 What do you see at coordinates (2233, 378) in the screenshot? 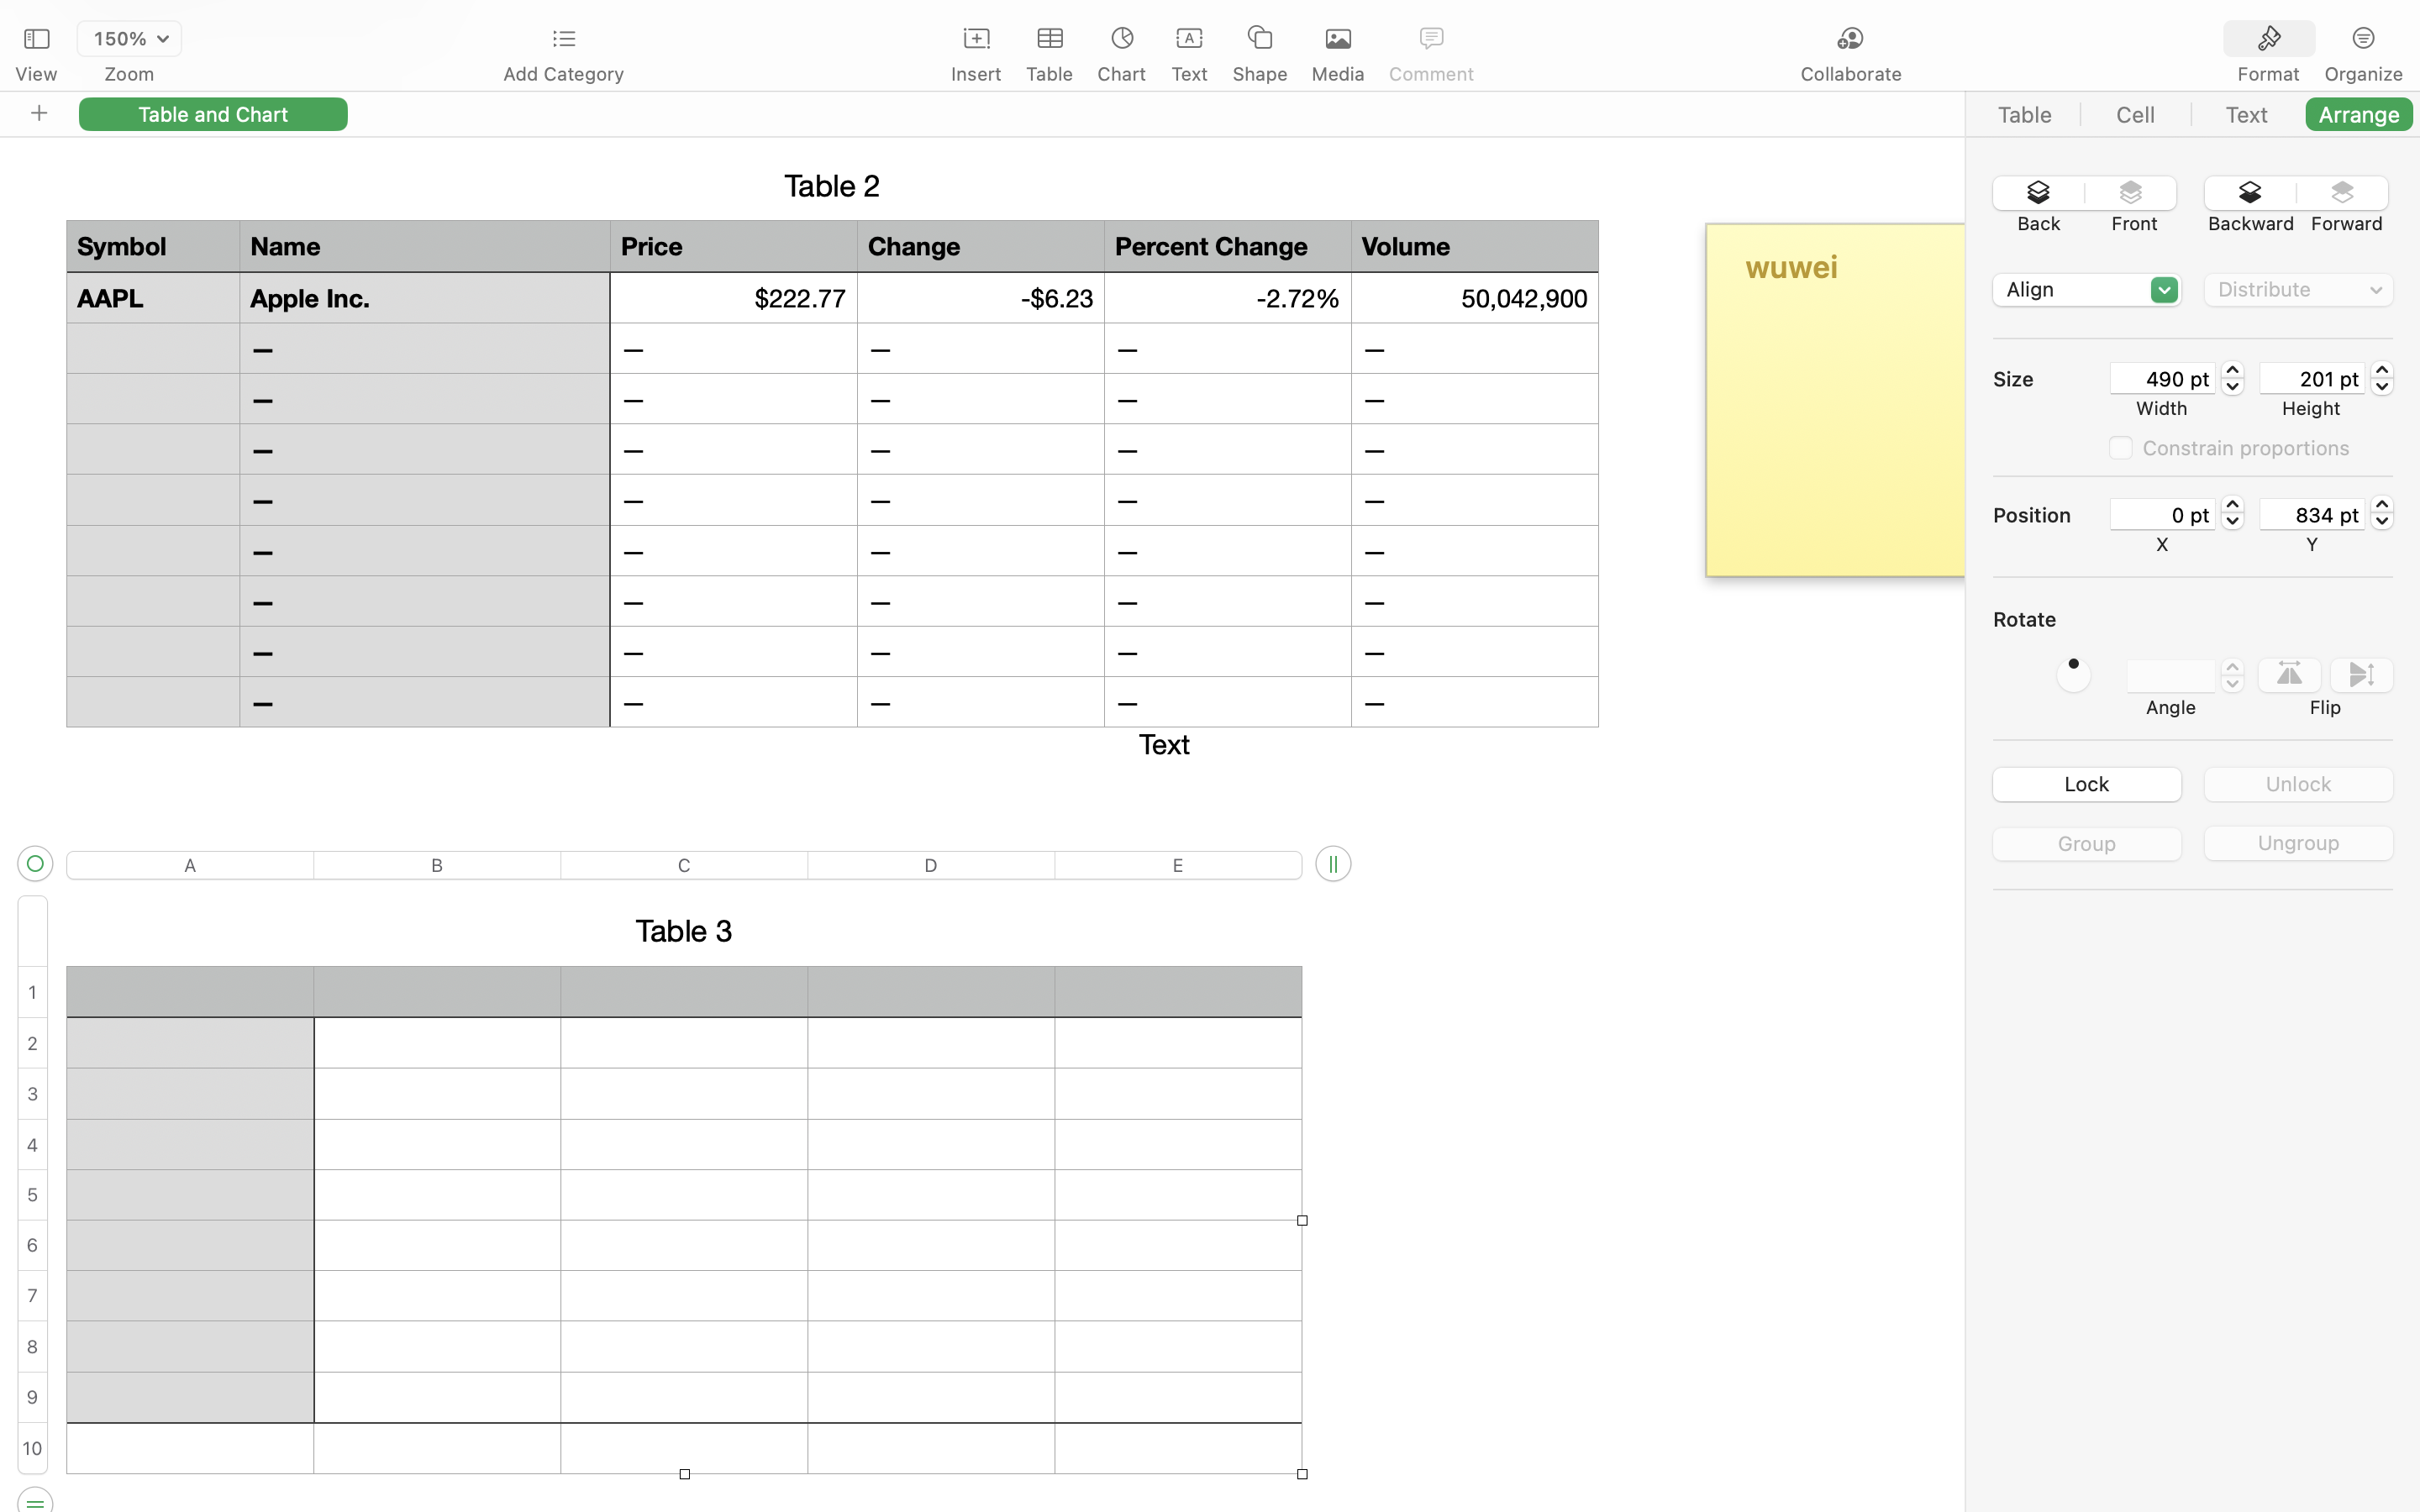
I see `490.0` at bounding box center [2233, 378].